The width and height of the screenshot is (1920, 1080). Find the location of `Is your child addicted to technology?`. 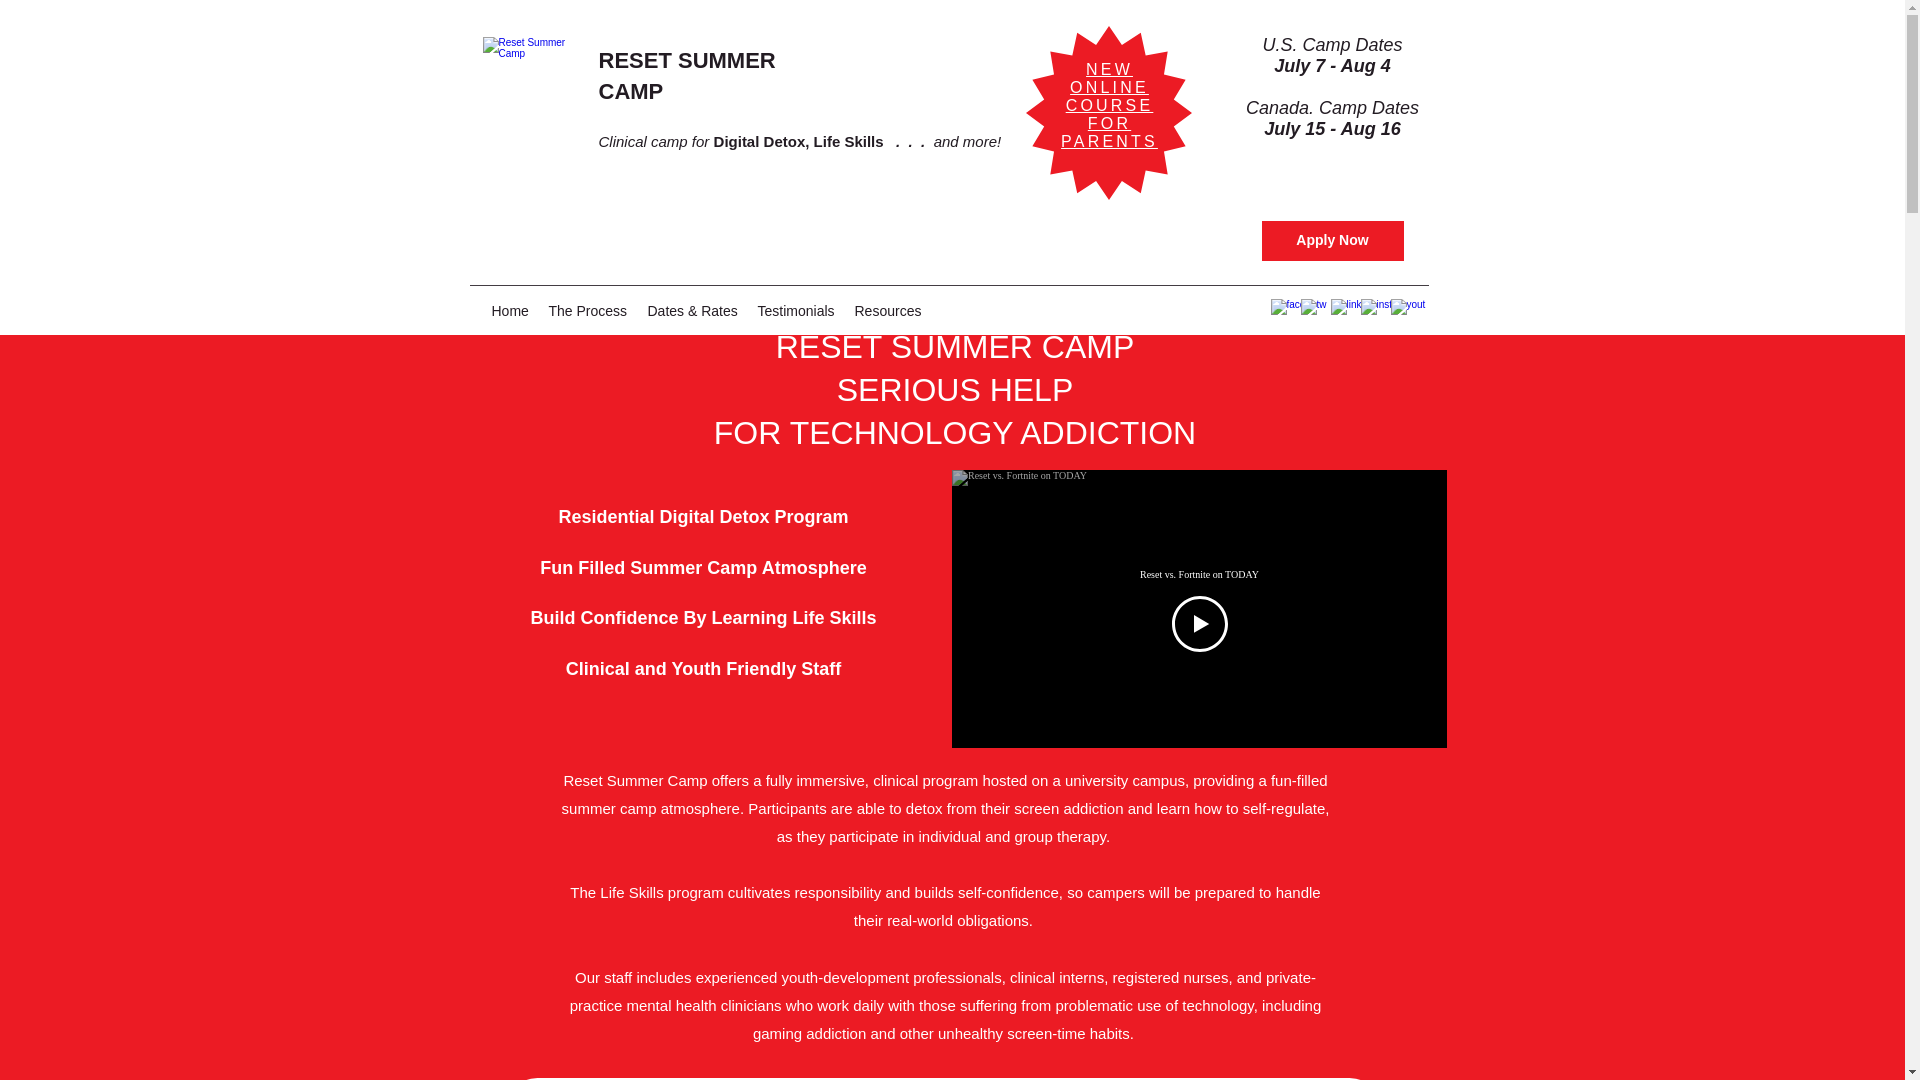

Is your child addicted to technology? is located at coordinates (1332, 241).